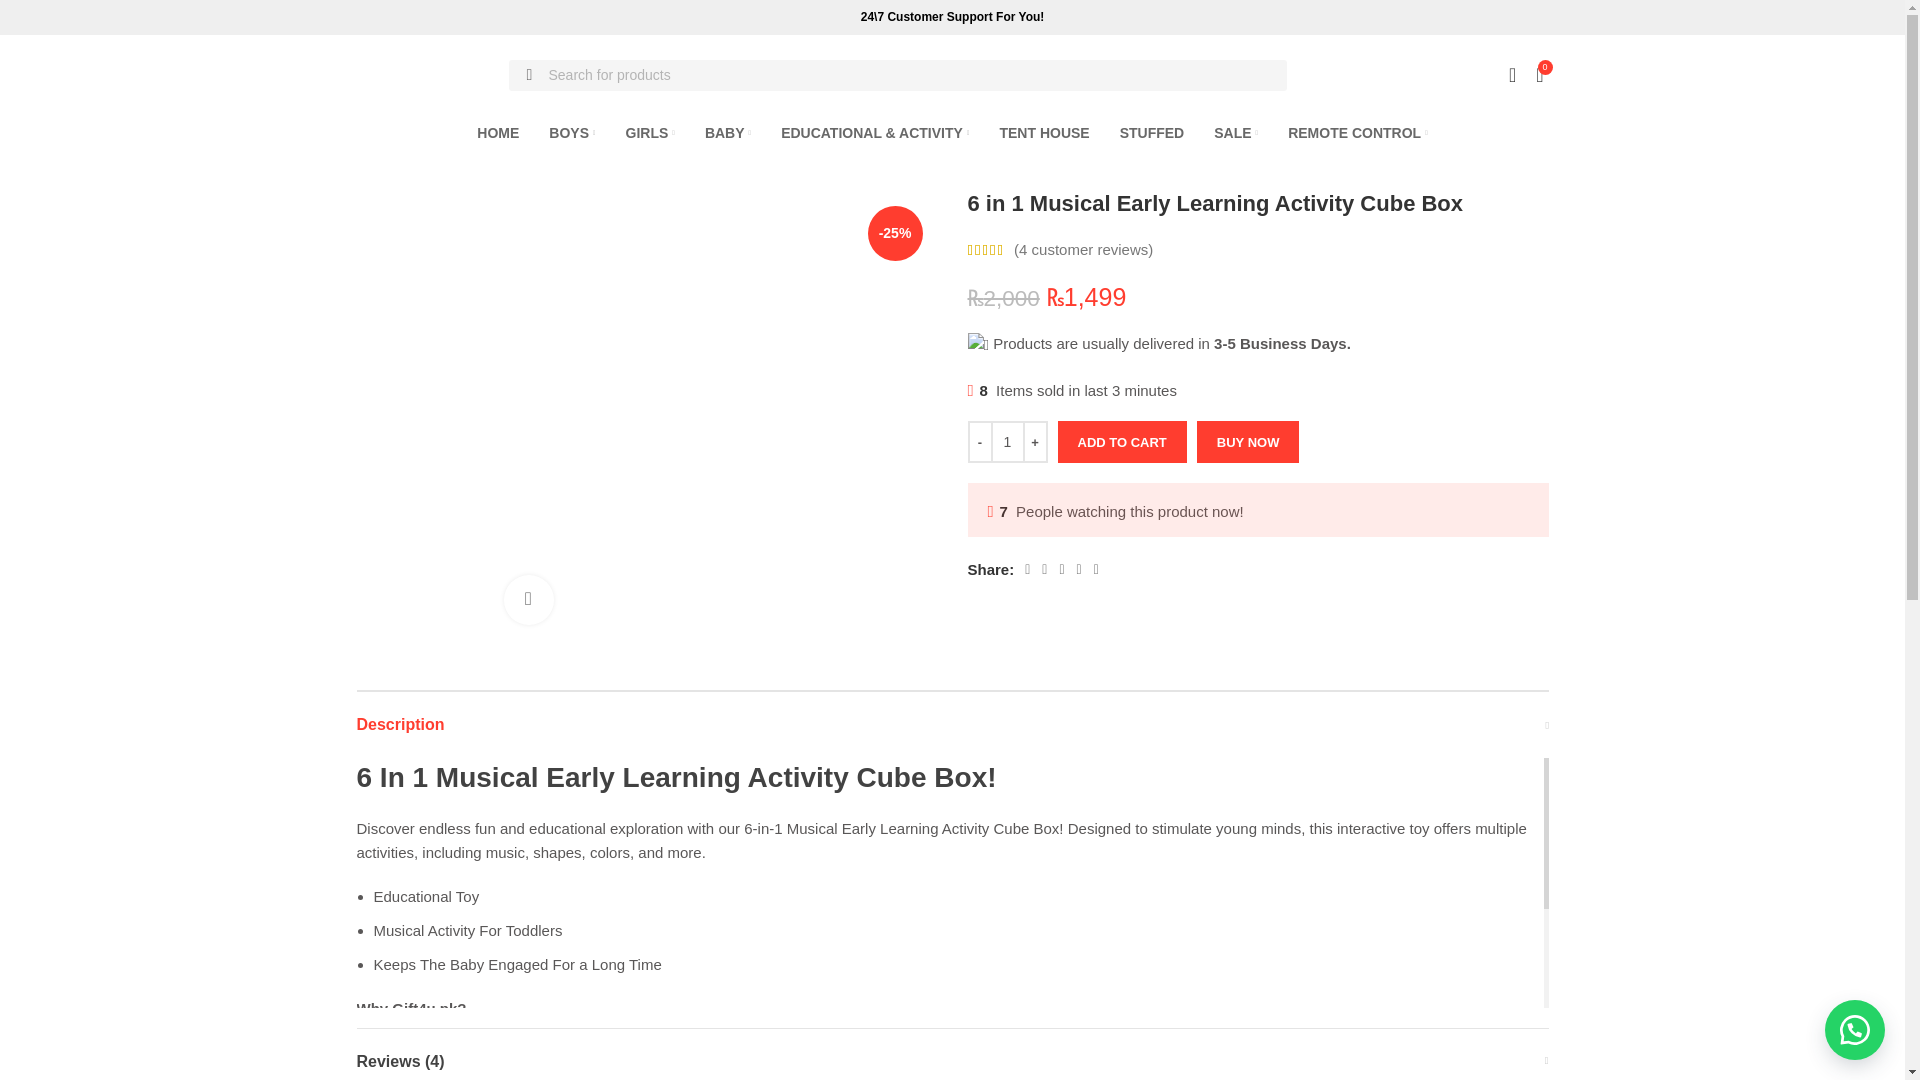 This screenshot has height=1080, width=1920. Describe the element at coordinates (497, 133) in the screenshot. I see `HOME` at that location.